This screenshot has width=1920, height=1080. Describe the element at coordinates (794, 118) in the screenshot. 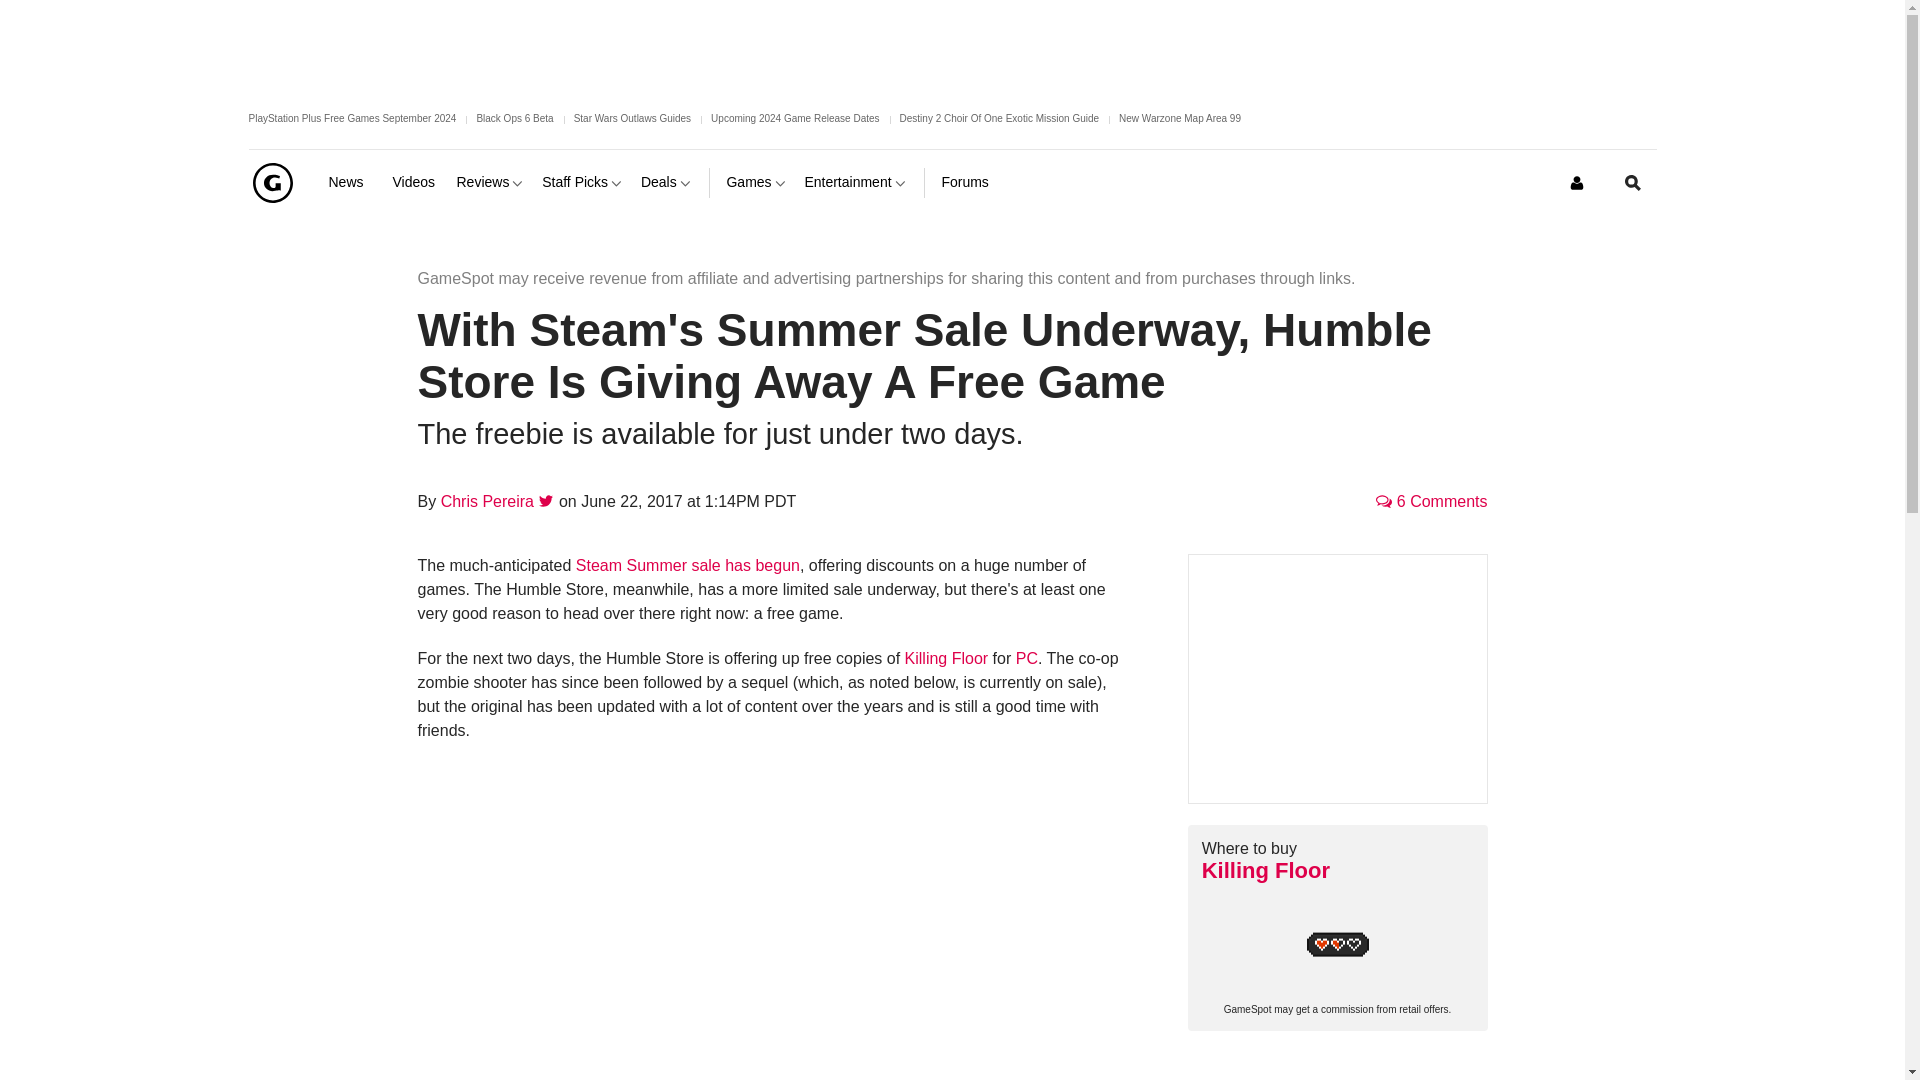

I see `Upcoming 2024 Game Release Dates` at that location.